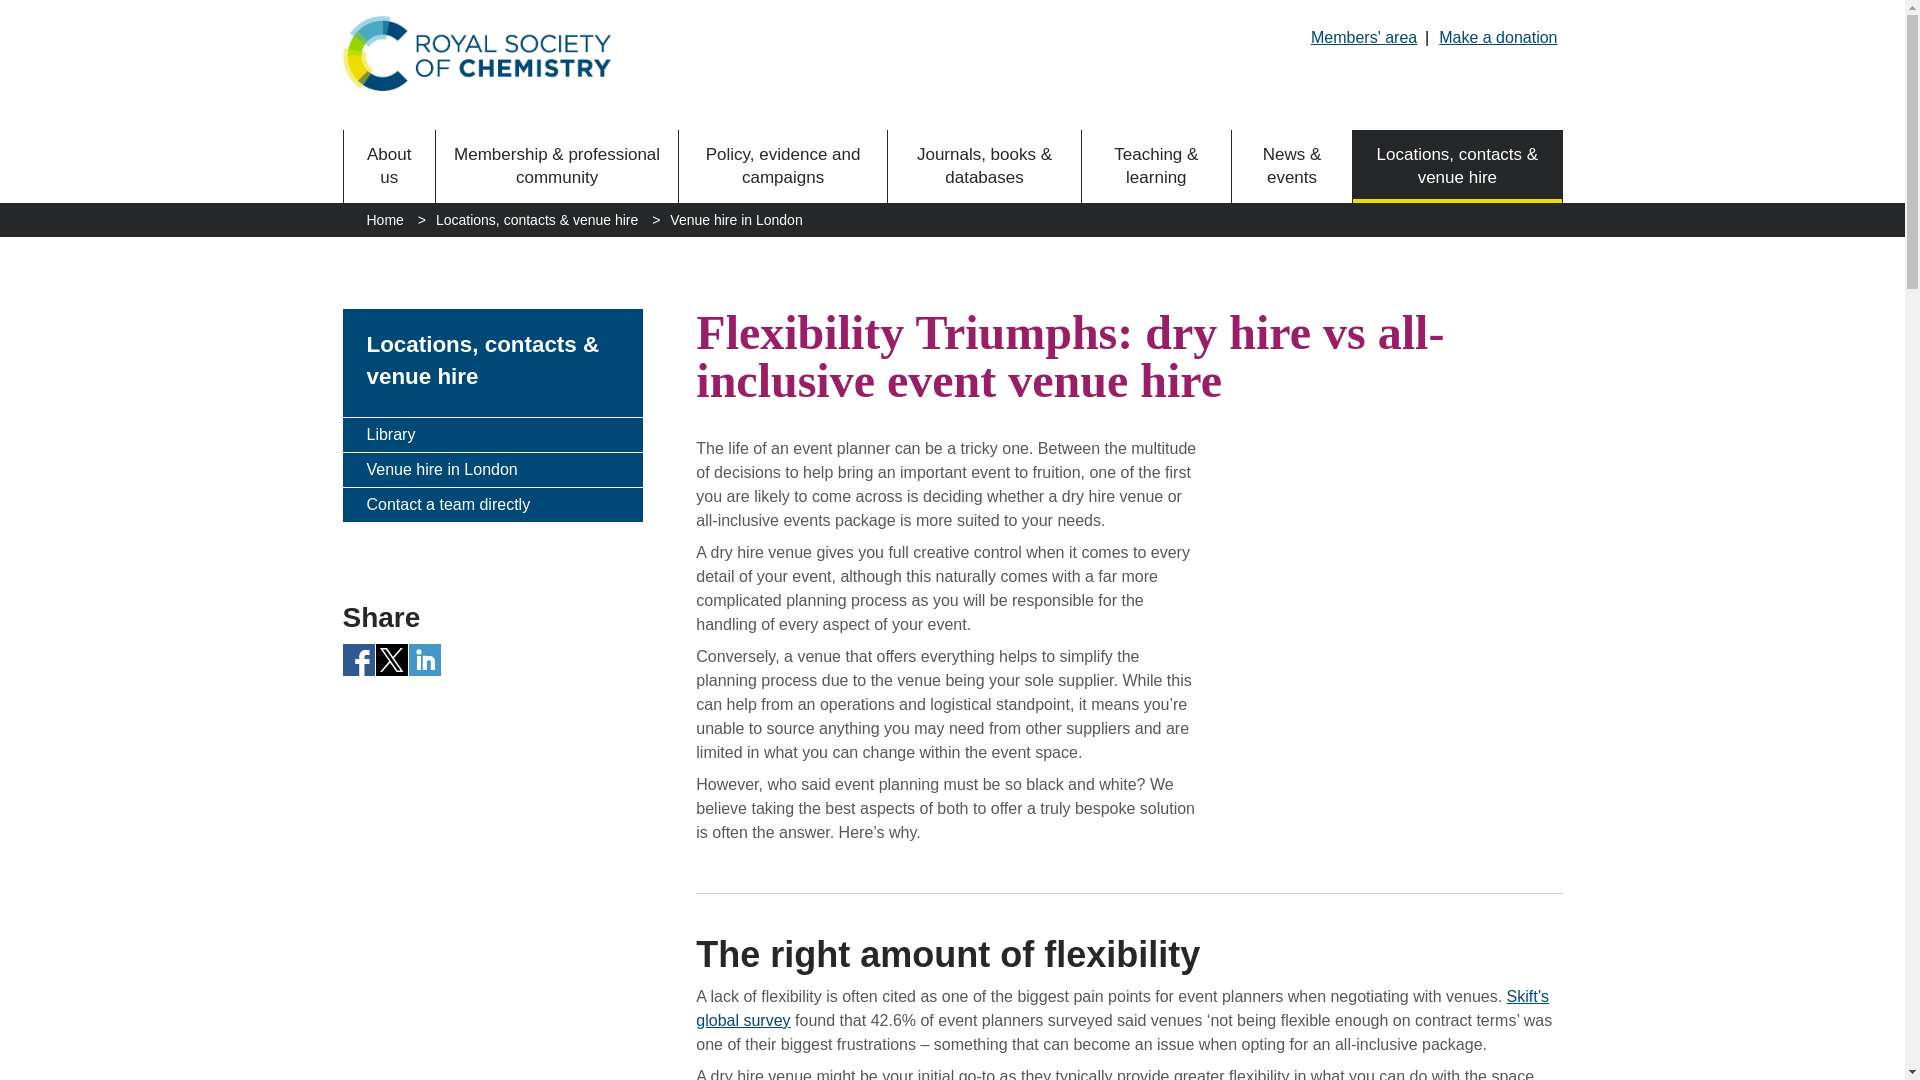 Image resolution: width=1920 pixels, height=1080 pixels. What do you see at coordinates (736, 220) in the screenshot?
I see `Venue hire in London` at bounding box center [736, 220].